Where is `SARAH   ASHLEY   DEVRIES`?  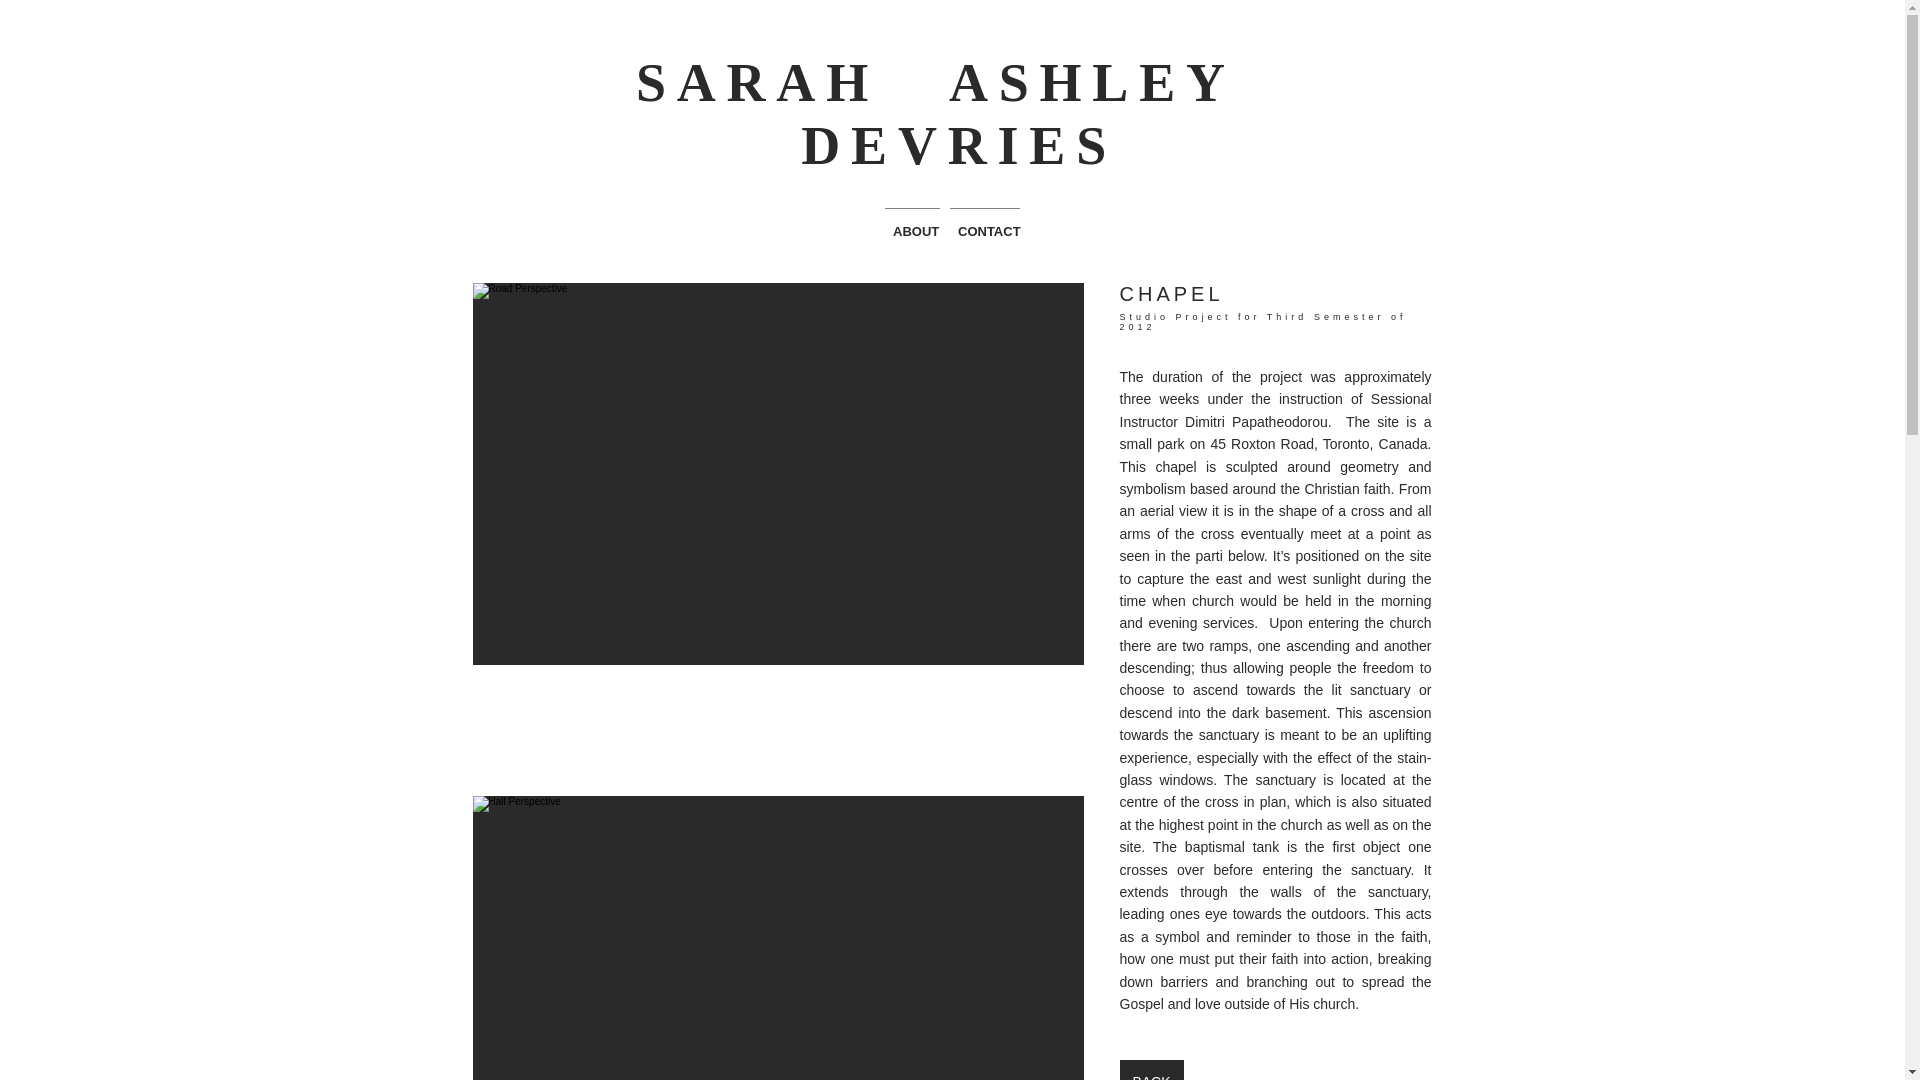 SARAH   ASHLEY   DEVRIES is located at coordinates (946, 112).